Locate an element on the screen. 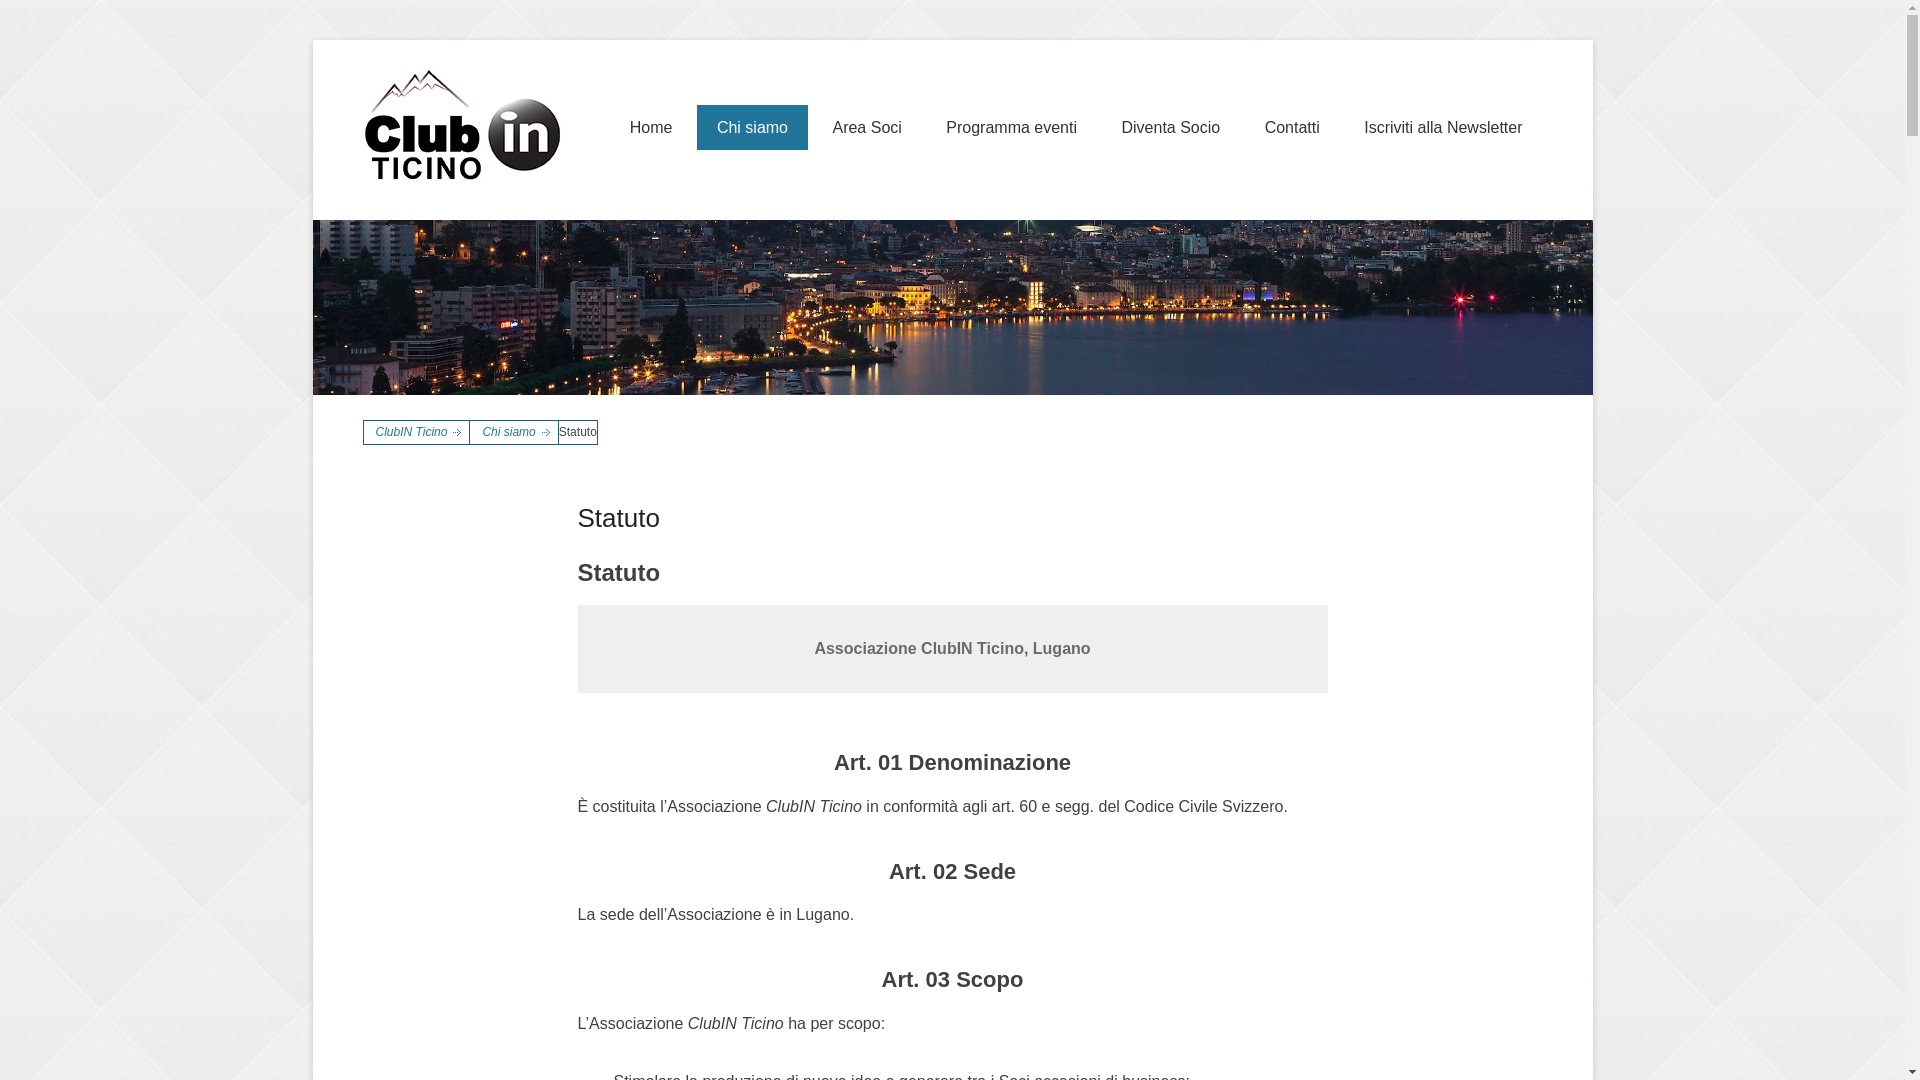 The width and height of the screenshot is (1920, 1080). Iscriviti alla Newsletter is located at coordinates (1443, 128).